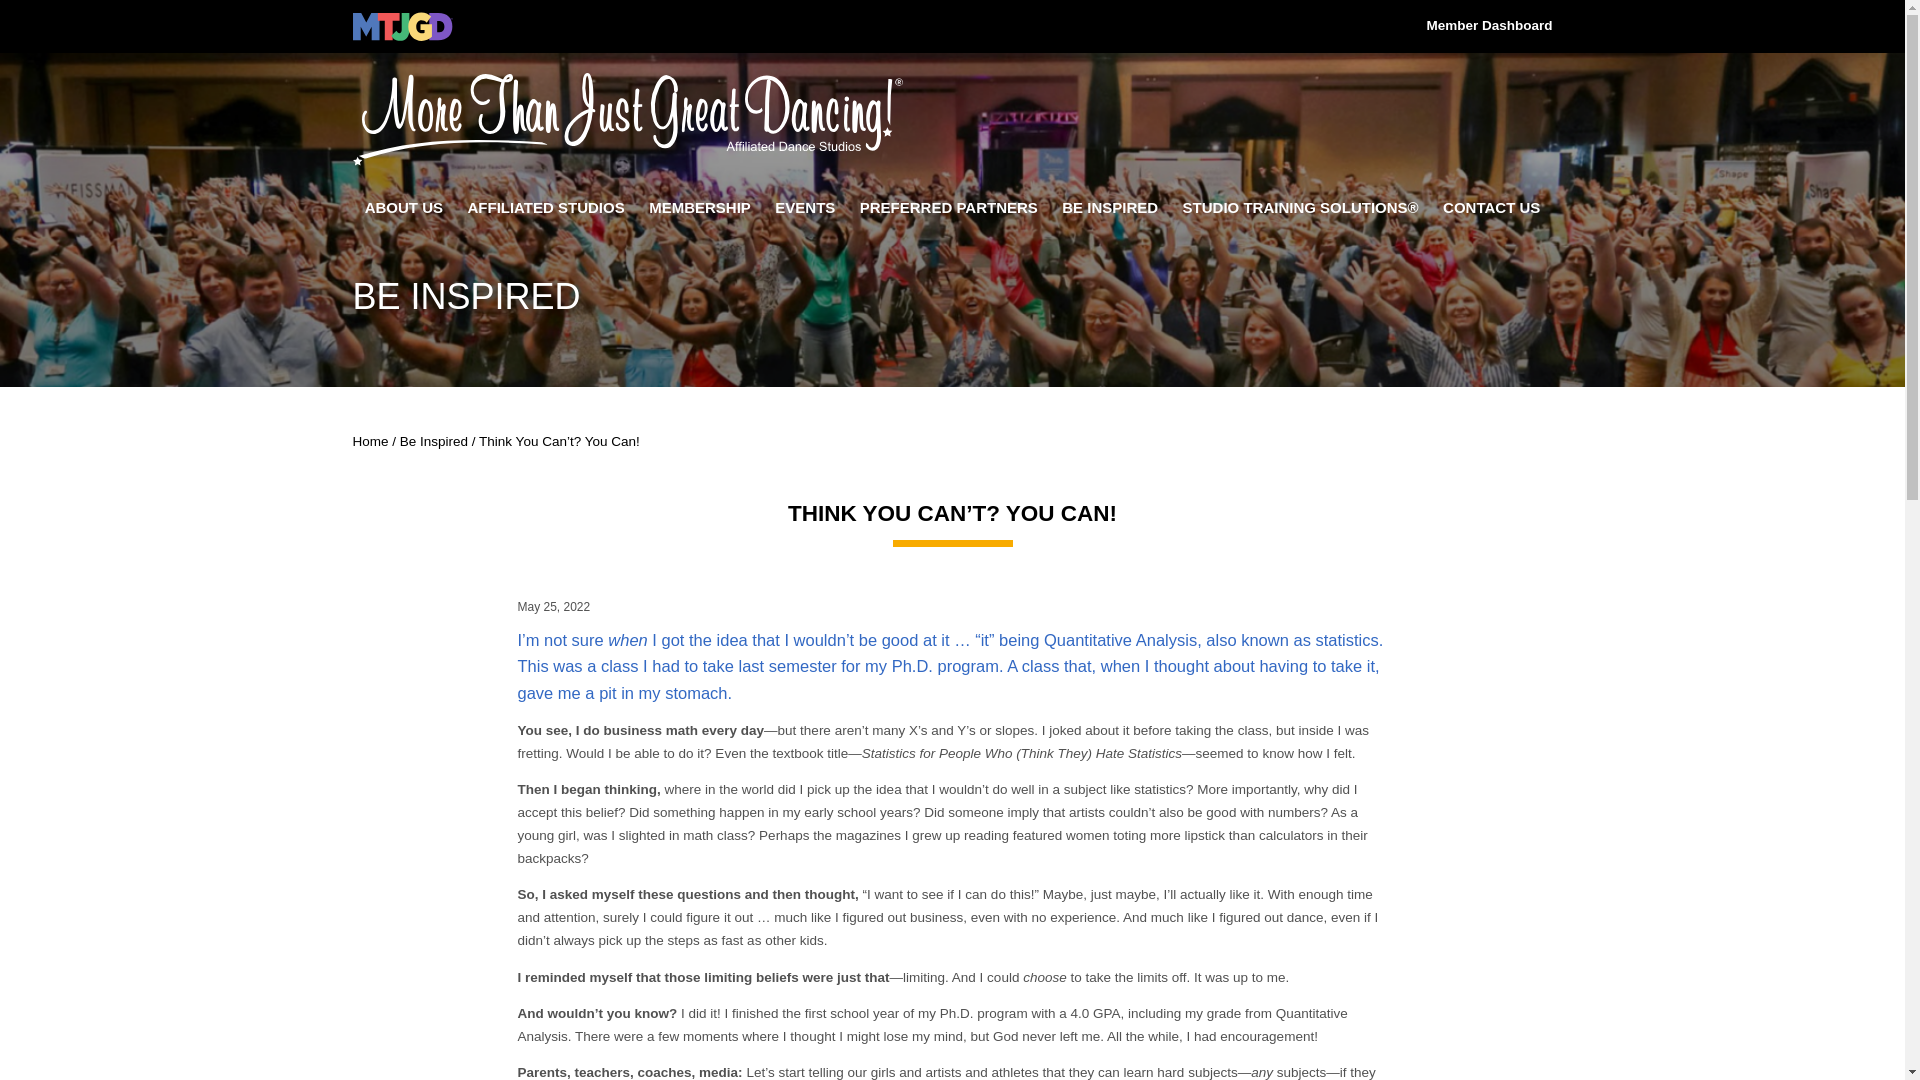 This screenshot has height=1080, width=1920. I want to click on Home, so click(369, 442).